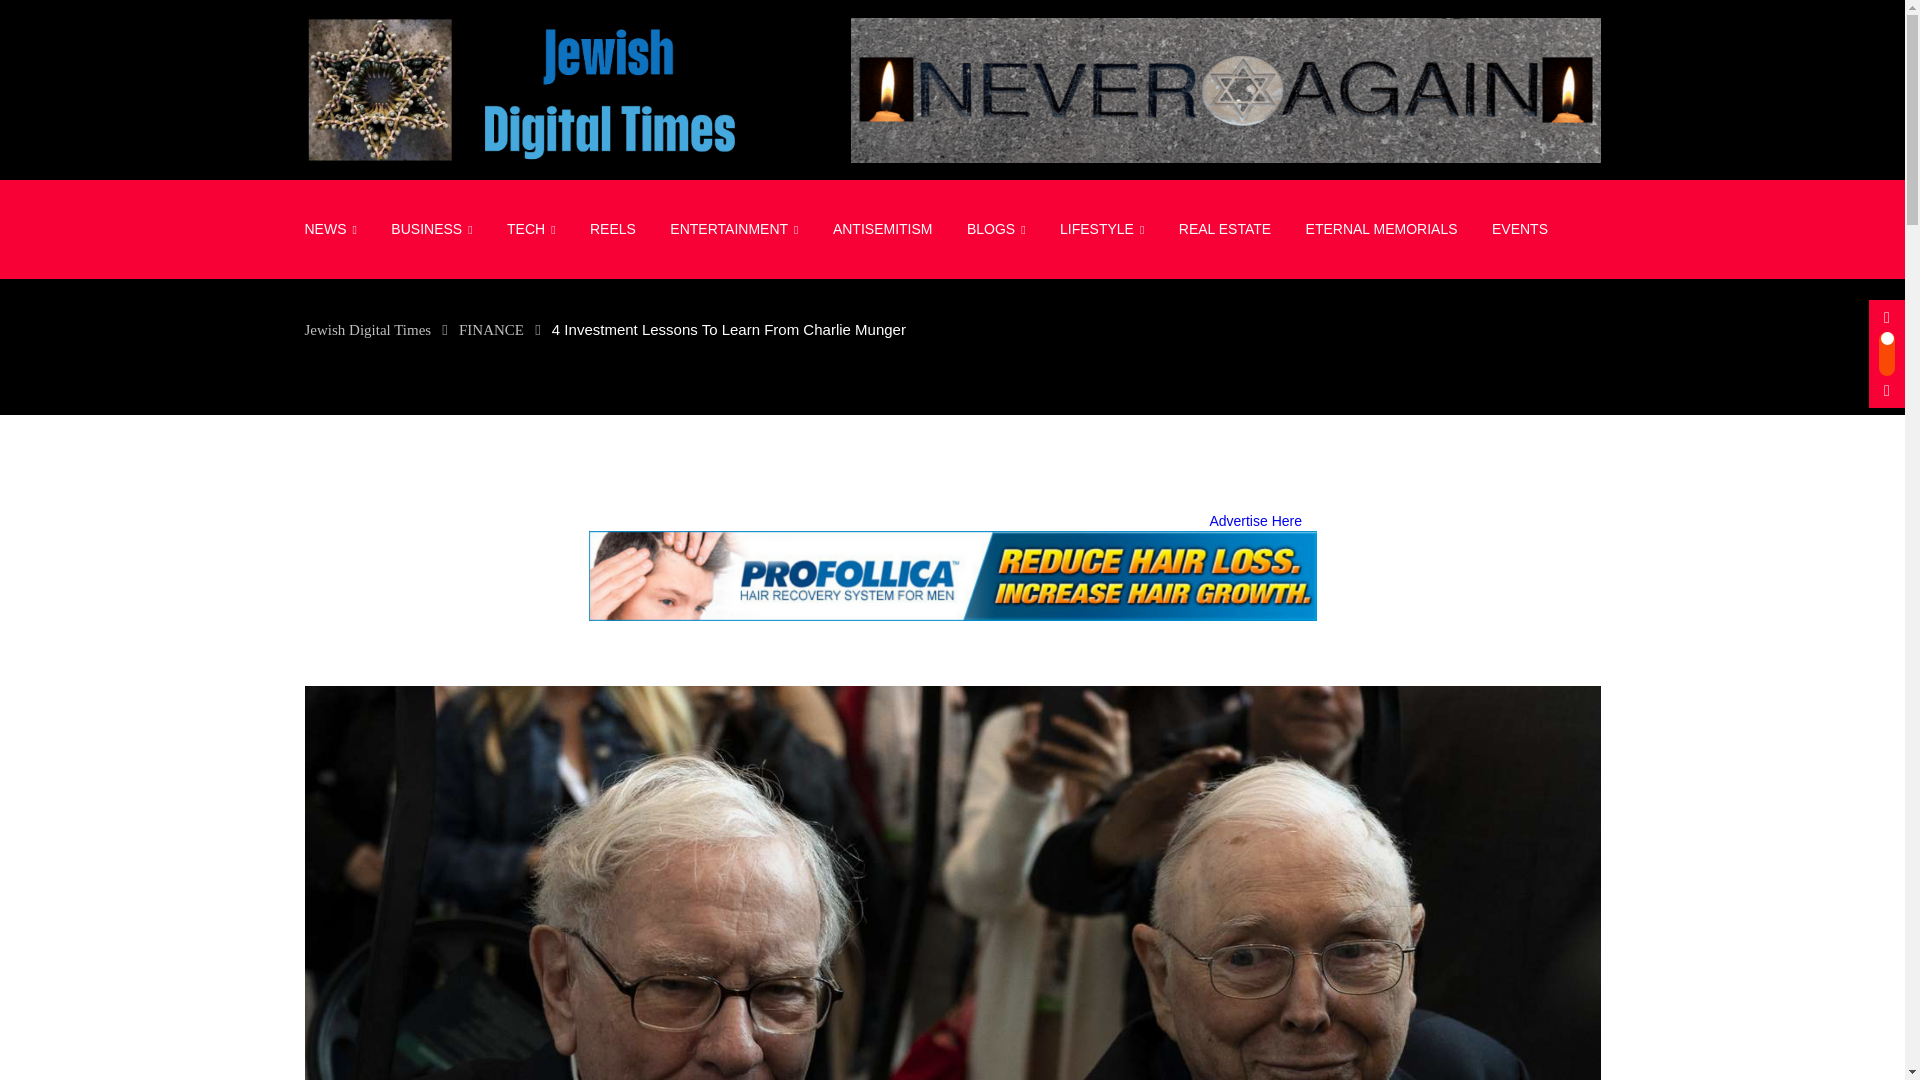  Describe the element at coordinates (491, 330) in the screenshot. I see `Go to the FINANCE Category archives.` at that location.